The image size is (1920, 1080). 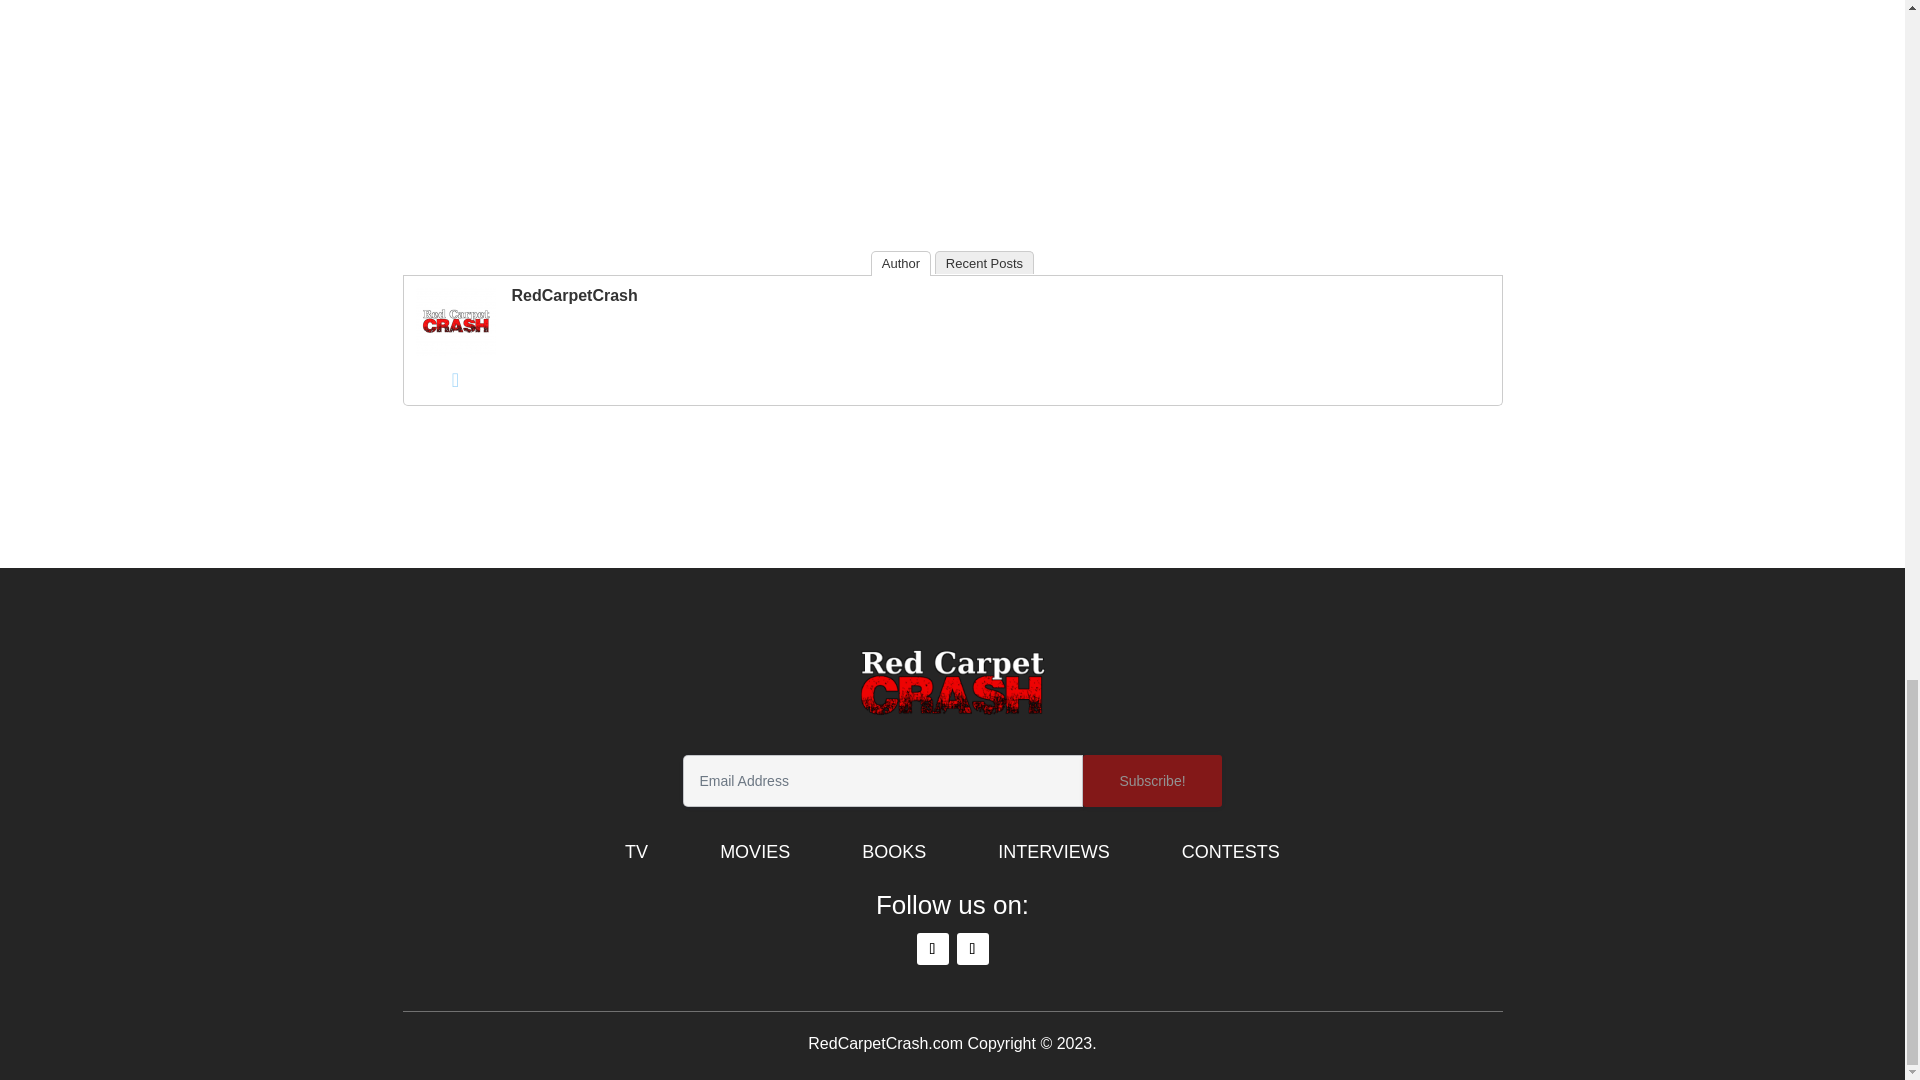 What do you see at coordinates (456, 380) in the screenshot?
I see `Twitter` at bounding box center [456, 380].